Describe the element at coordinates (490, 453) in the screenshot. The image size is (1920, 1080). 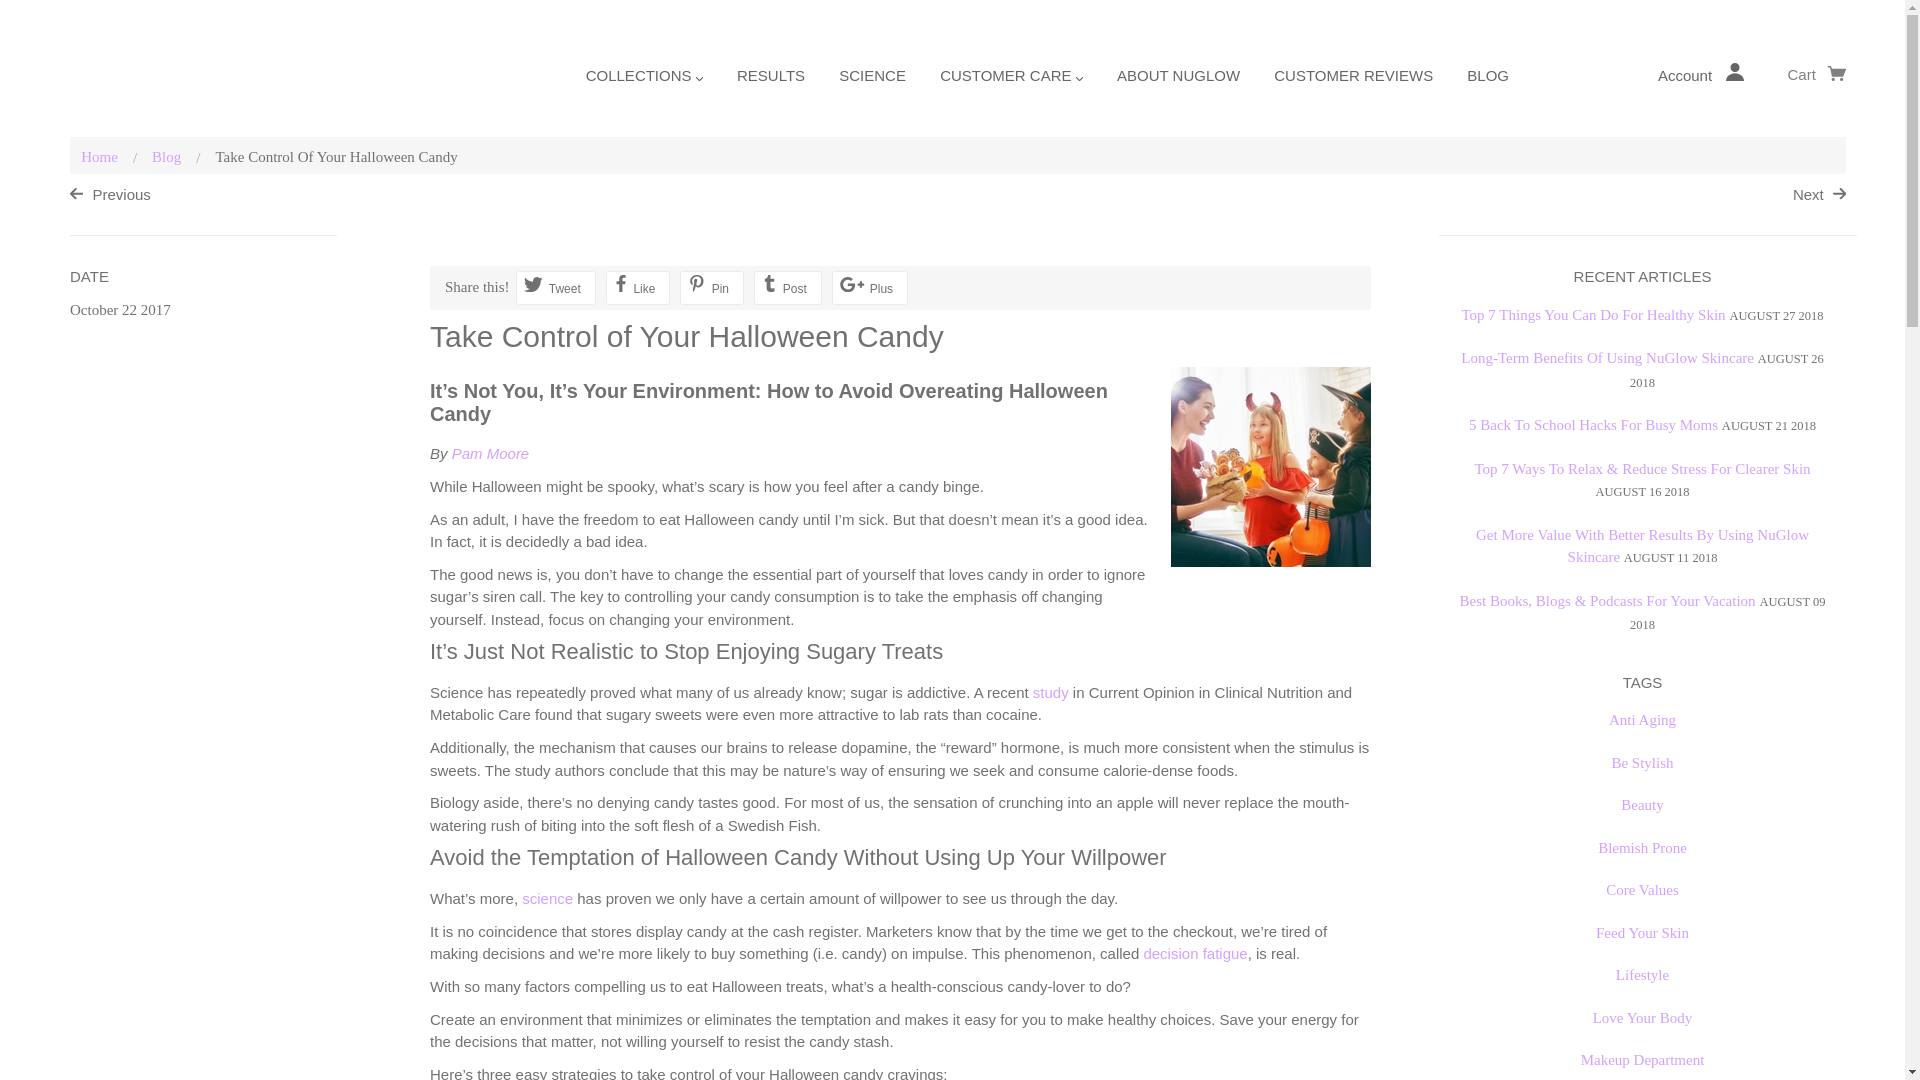
I see `NuGlow Contributing Writer Pam Moore` at that location.